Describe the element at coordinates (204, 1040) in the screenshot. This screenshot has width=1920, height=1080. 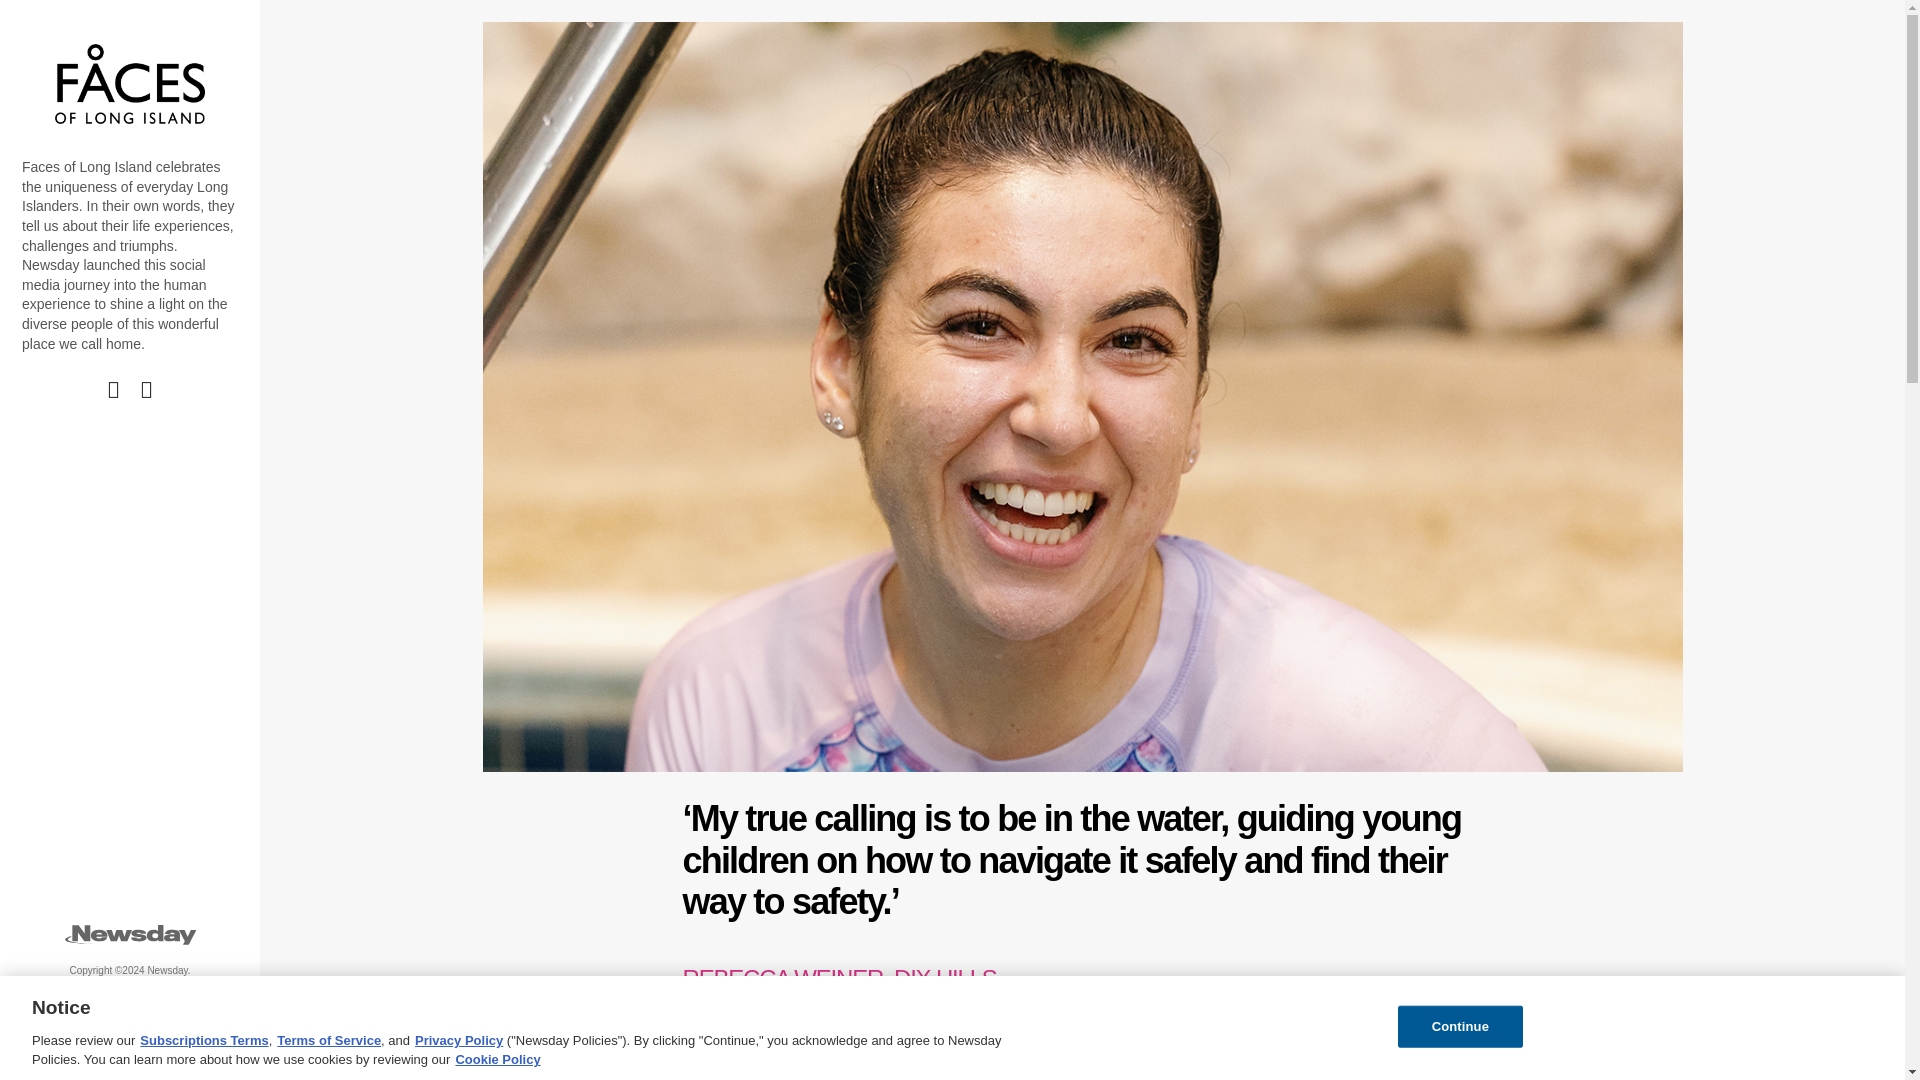
I see `Subscriptions Terms` at that location.